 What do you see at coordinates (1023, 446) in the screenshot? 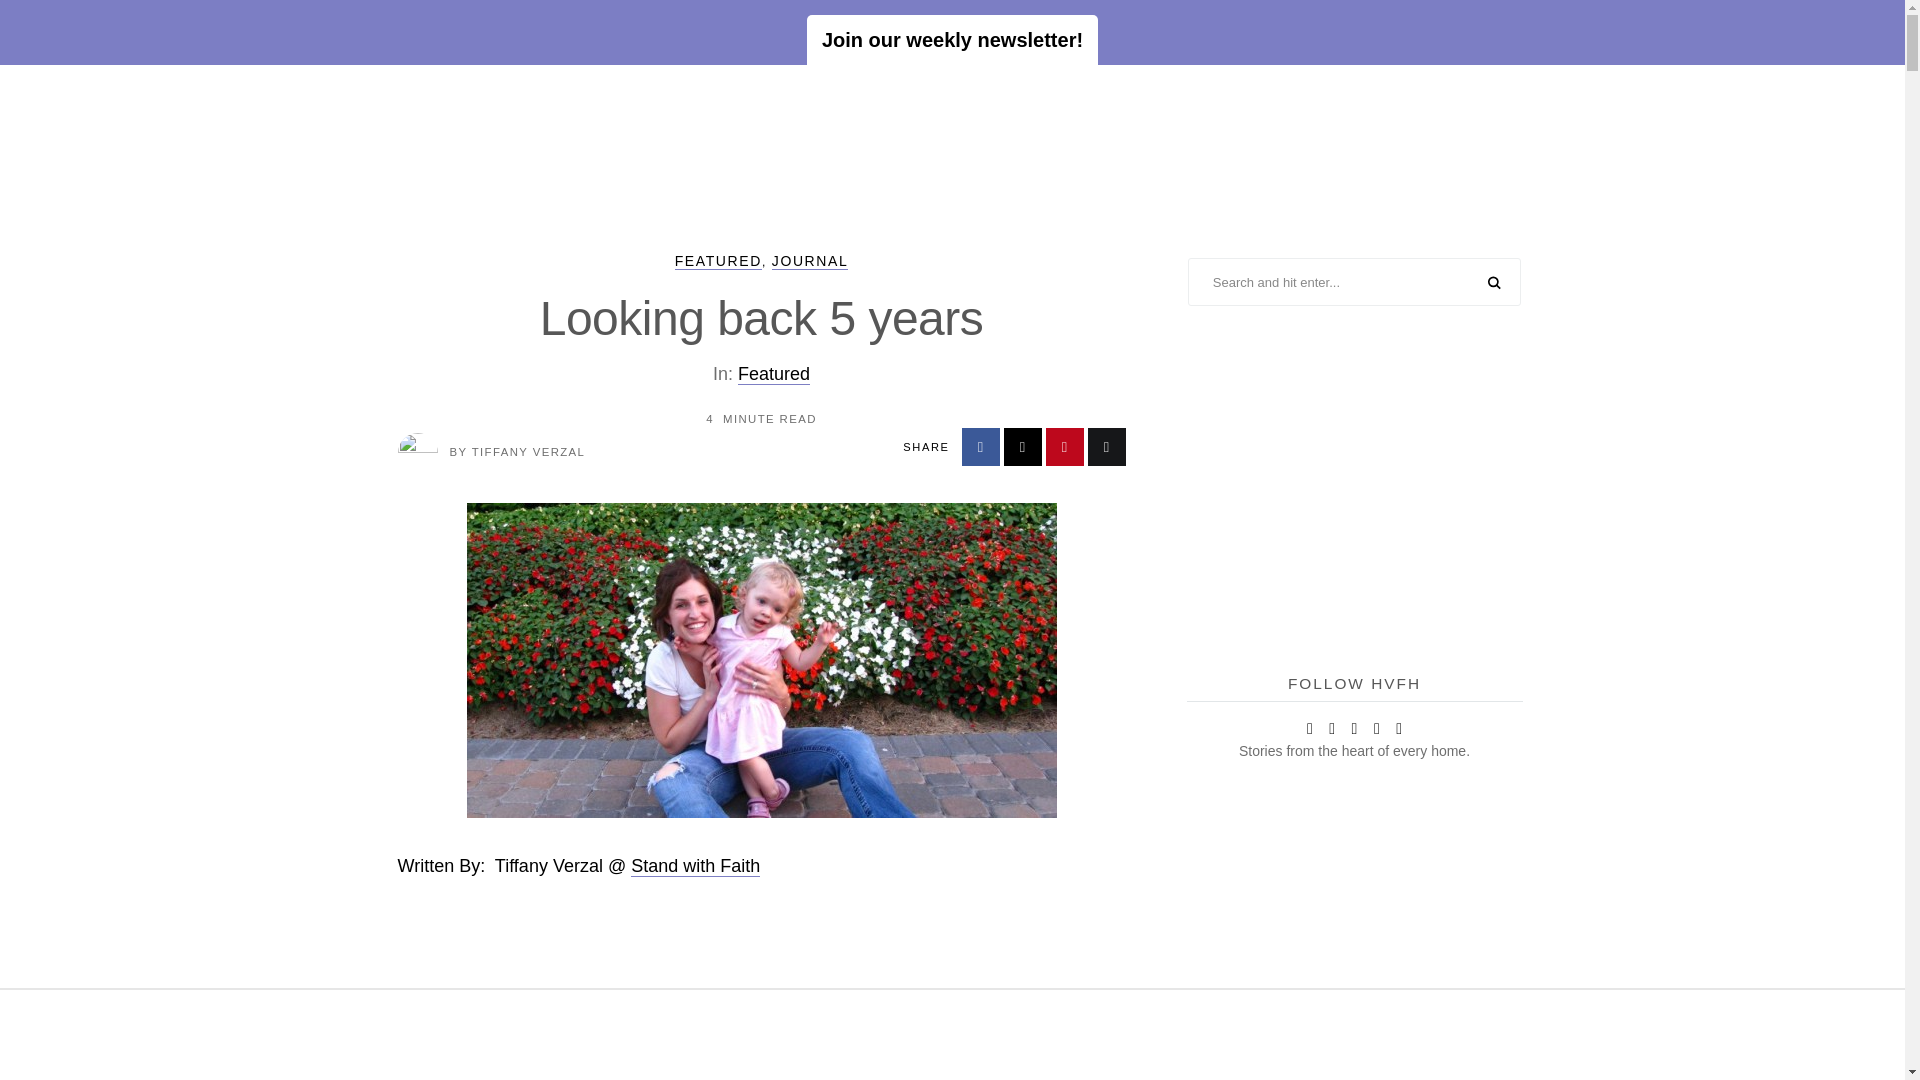
I see `Share on X` at bounding box center [1023, 446].